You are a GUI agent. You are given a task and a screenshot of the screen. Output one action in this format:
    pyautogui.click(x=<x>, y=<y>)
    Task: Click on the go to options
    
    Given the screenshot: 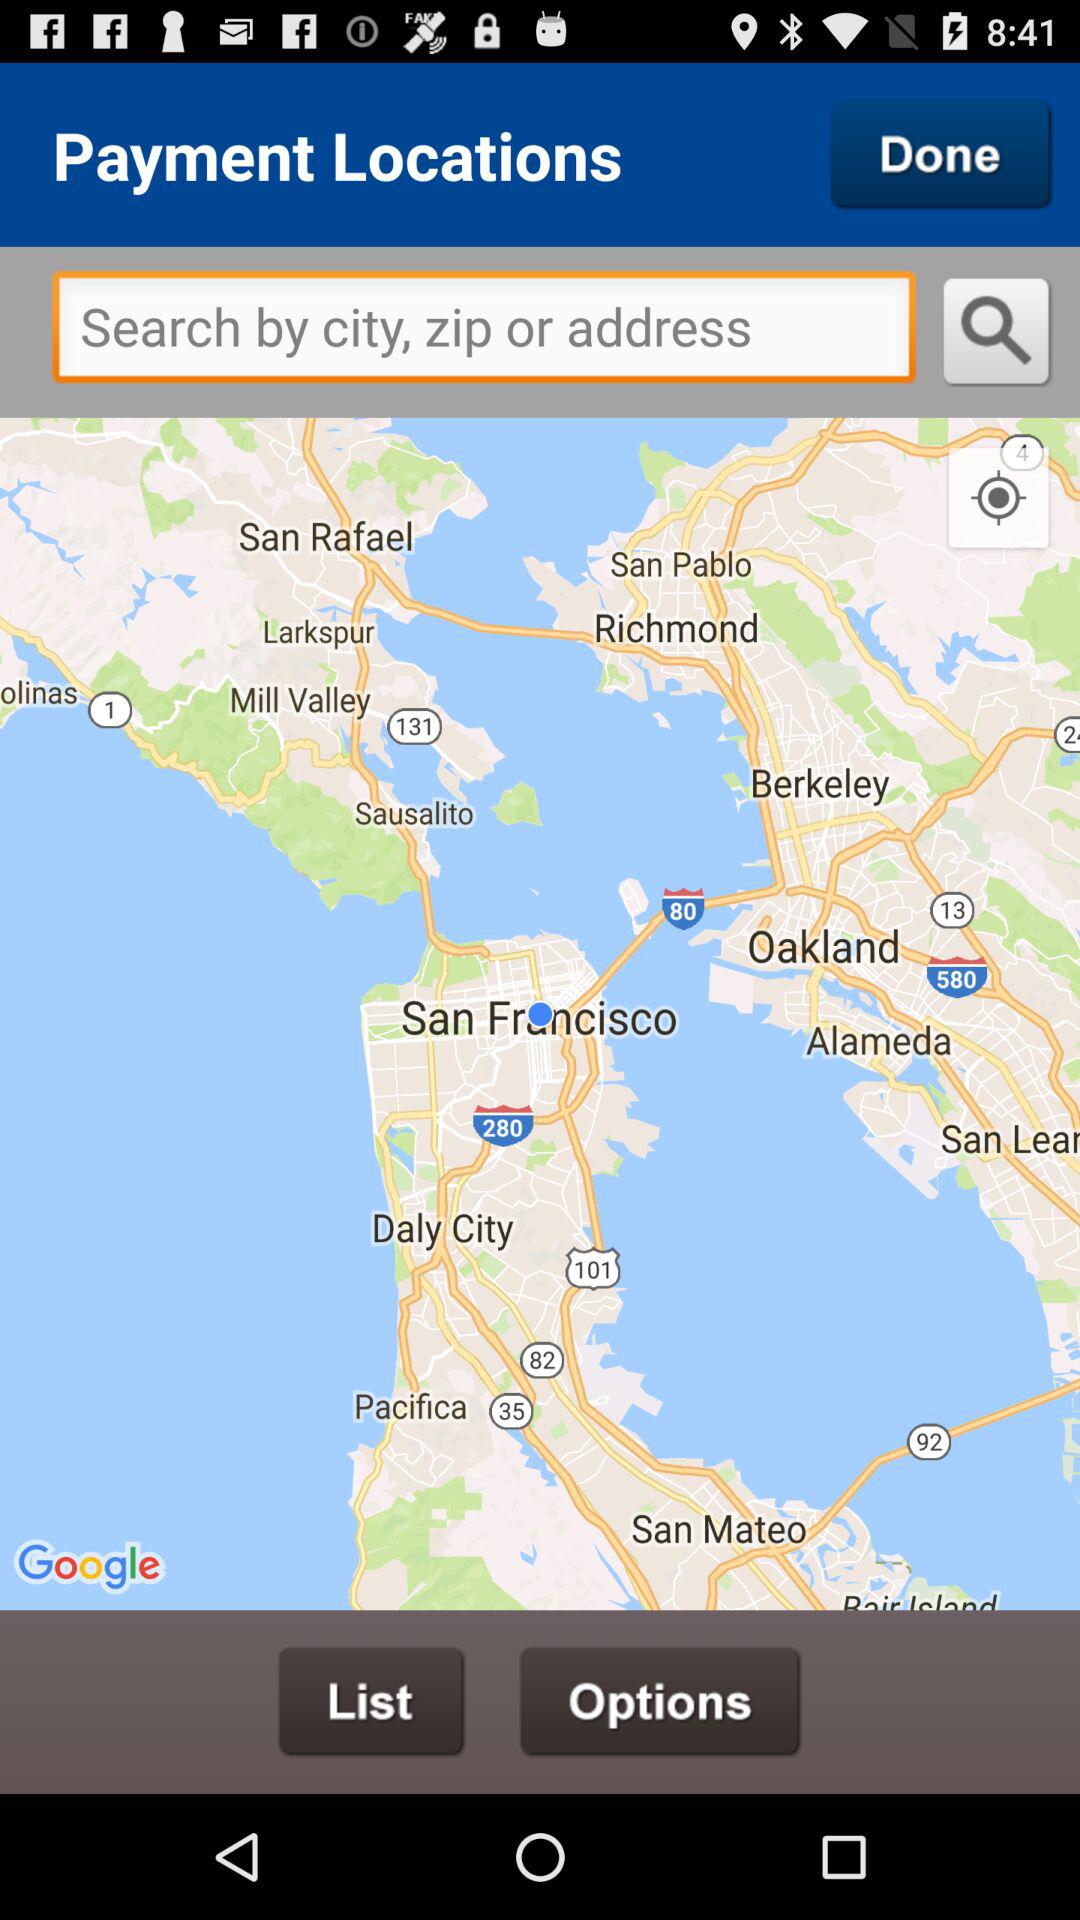 What is the action you would take?
    pyautogui.click(x=660, y=1702)
    